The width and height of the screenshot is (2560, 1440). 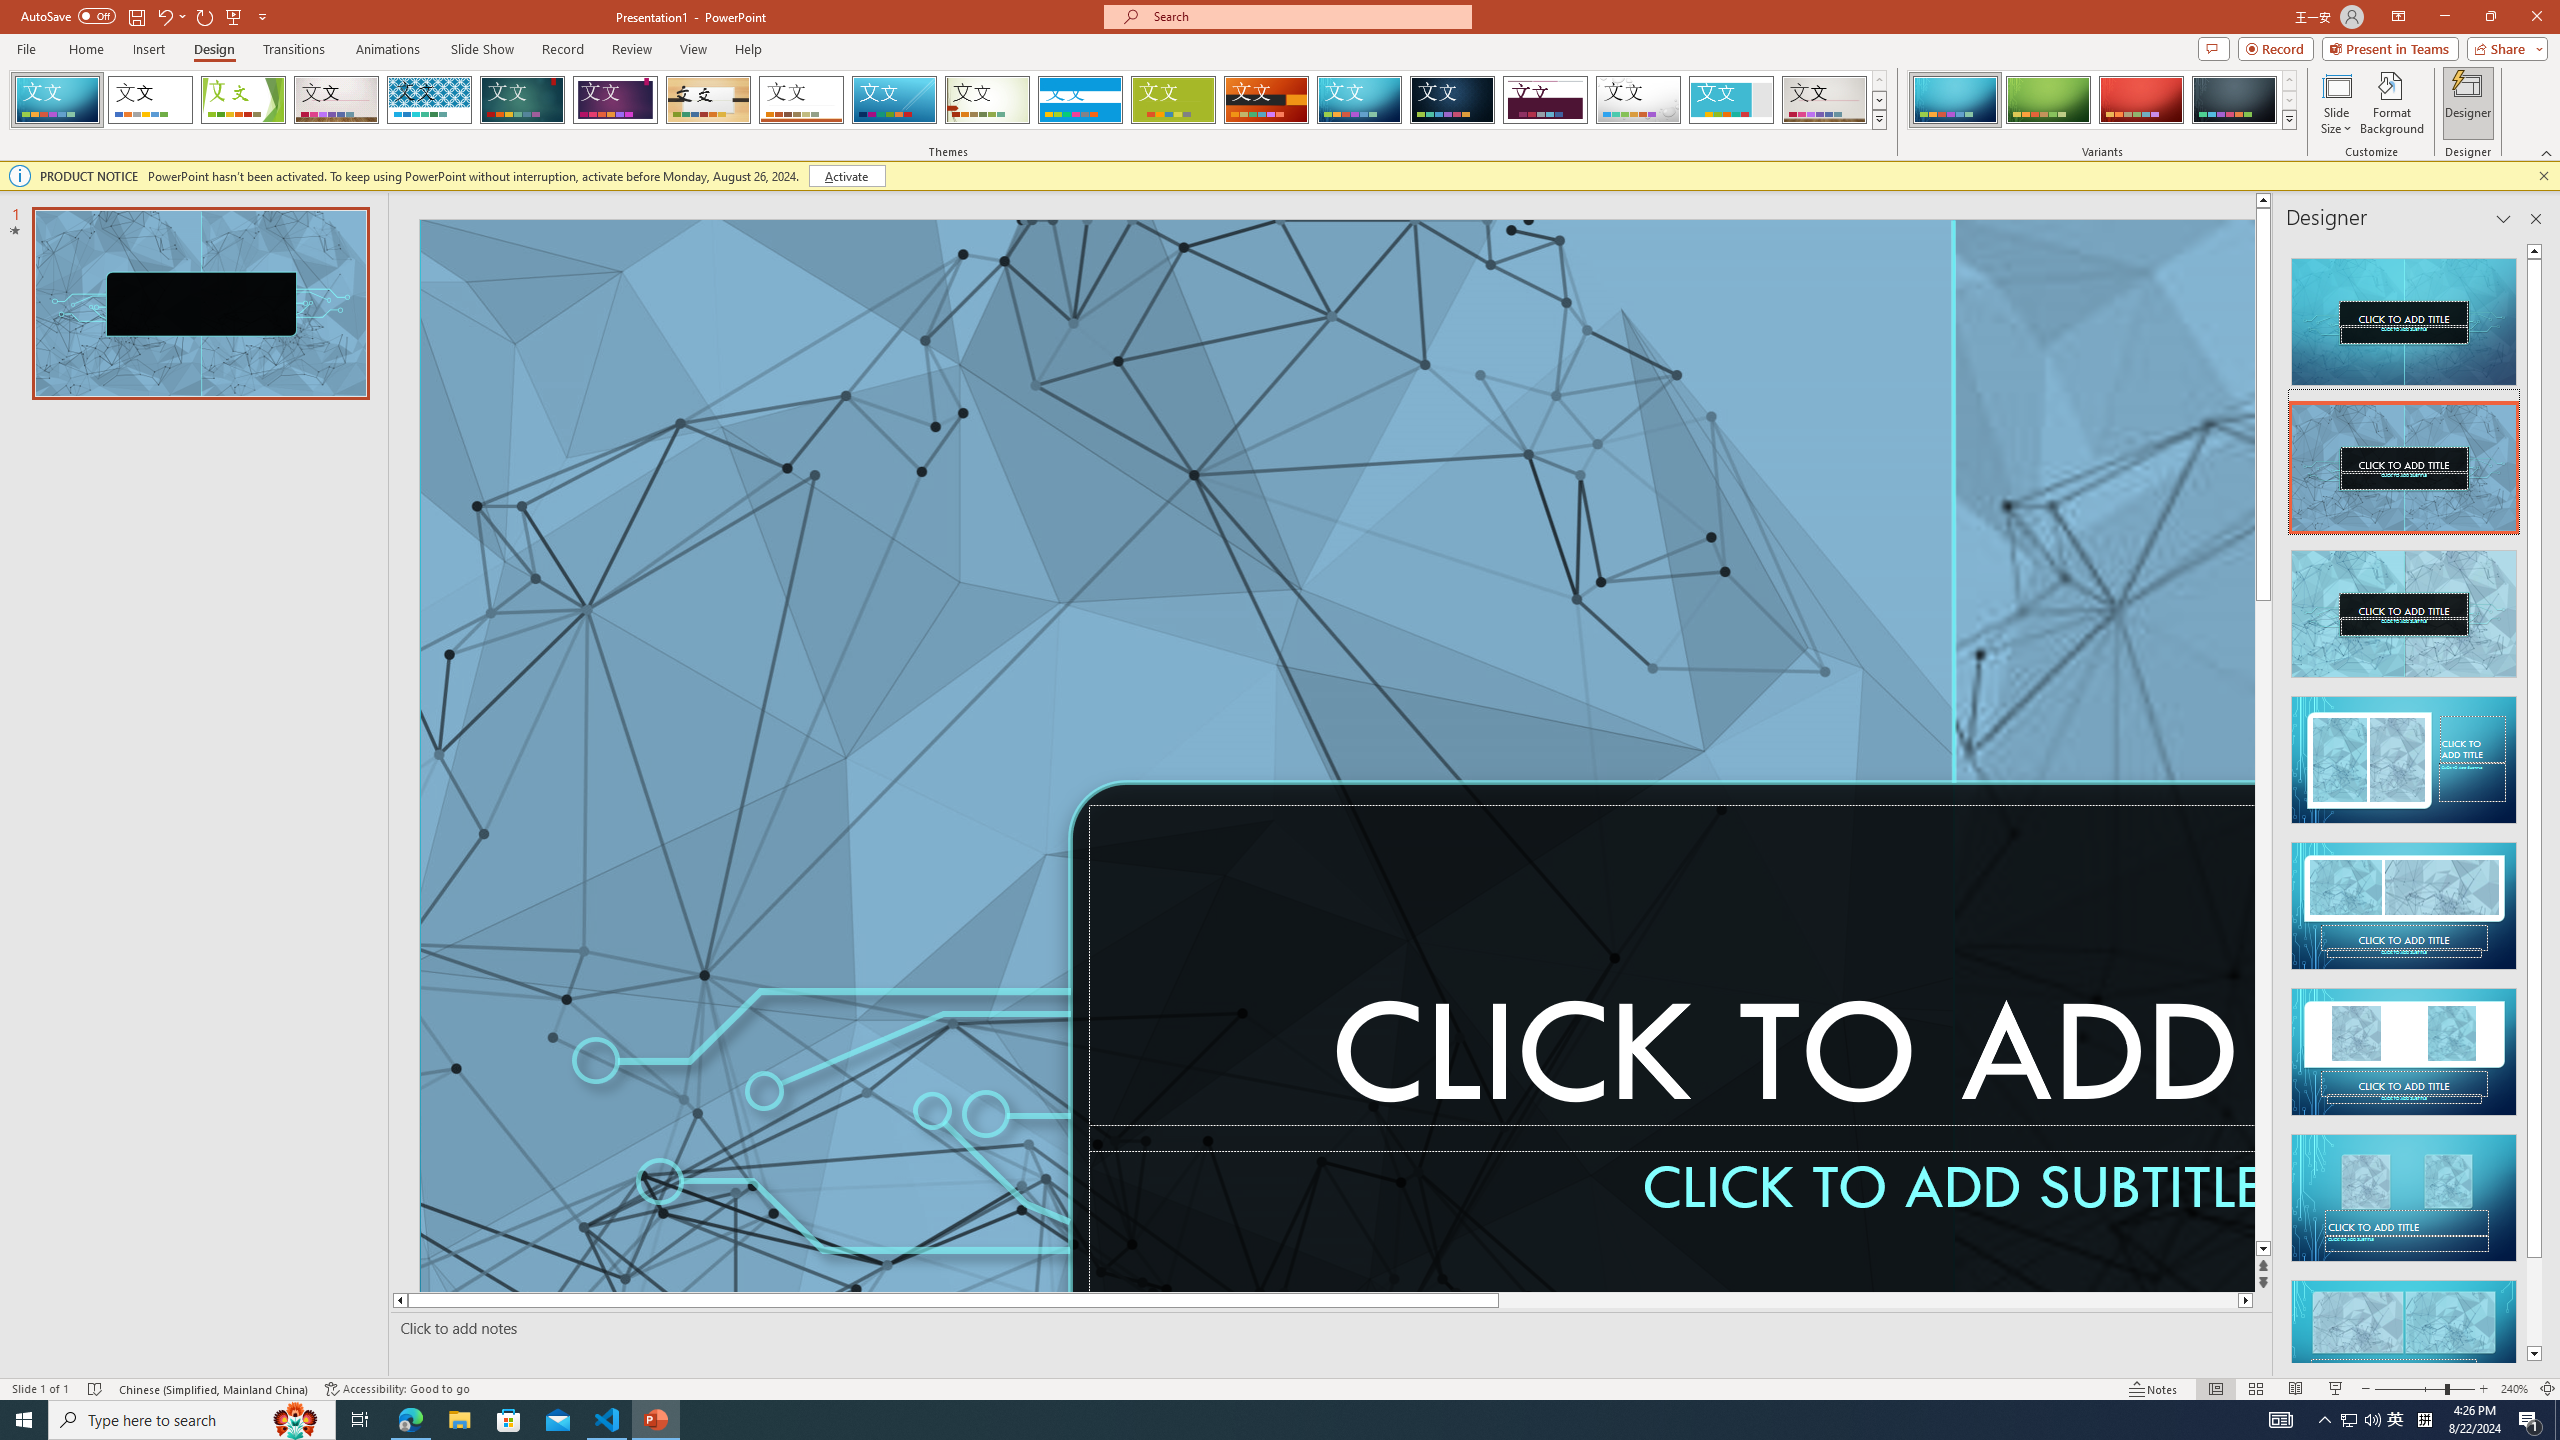 I want to click on Basis, so click(x=1174, y=100).